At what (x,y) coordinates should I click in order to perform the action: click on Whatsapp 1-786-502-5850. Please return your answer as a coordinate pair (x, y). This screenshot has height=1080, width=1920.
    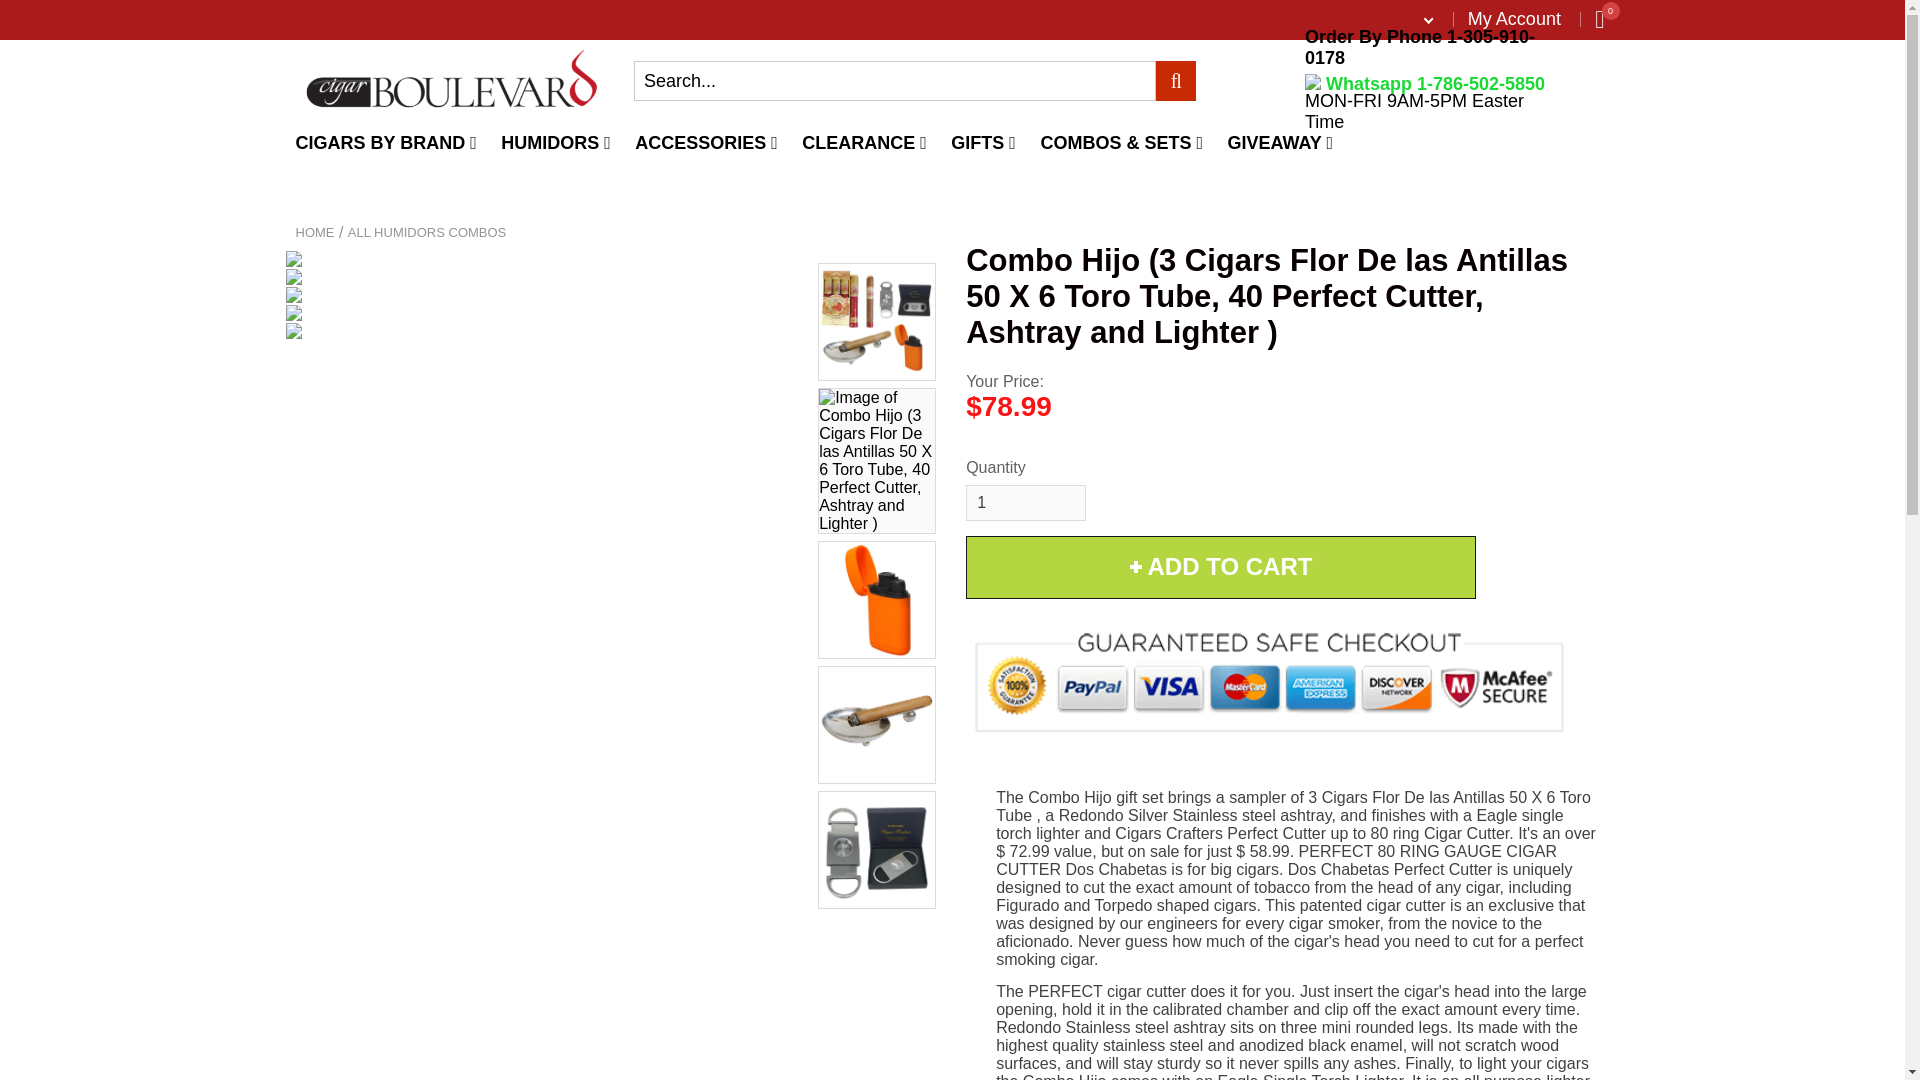
    Looking at the image, I should click on (1425, 84).